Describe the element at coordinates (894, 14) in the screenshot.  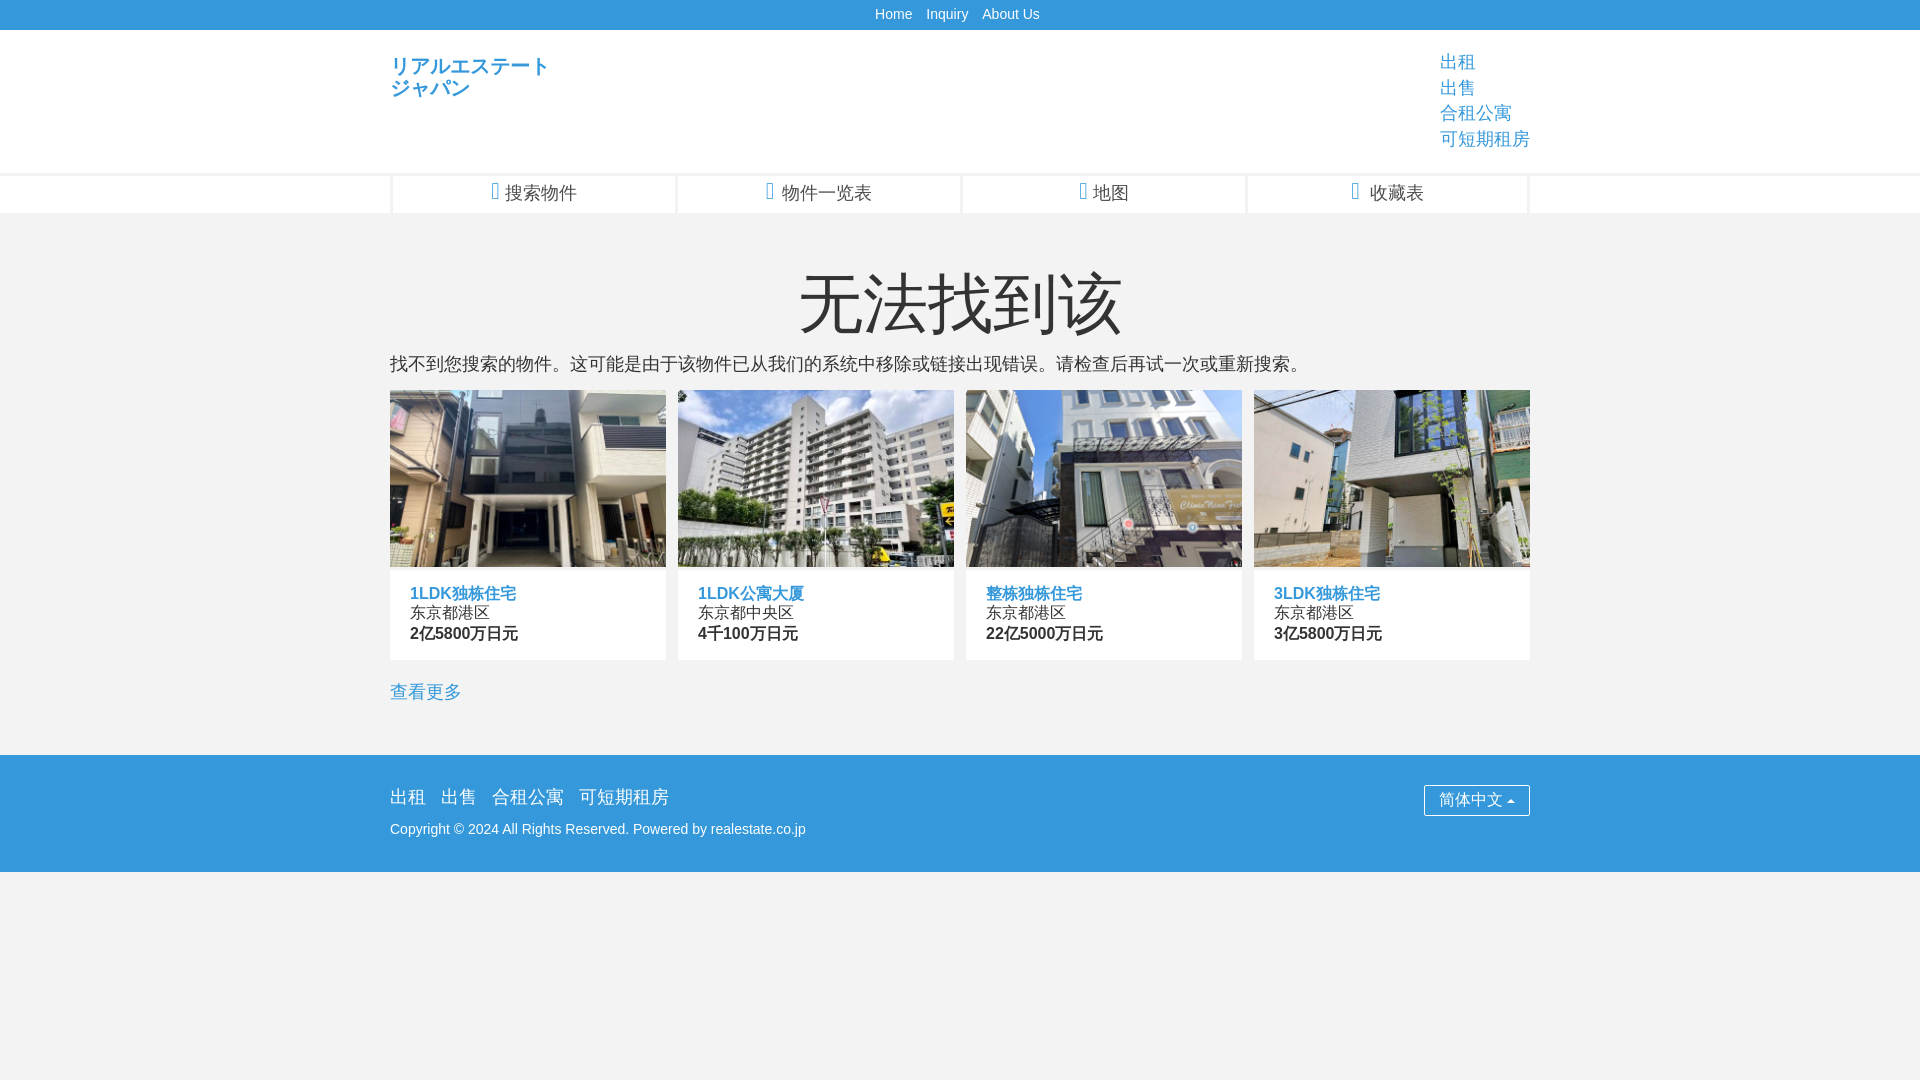
I see `Home` at that location.